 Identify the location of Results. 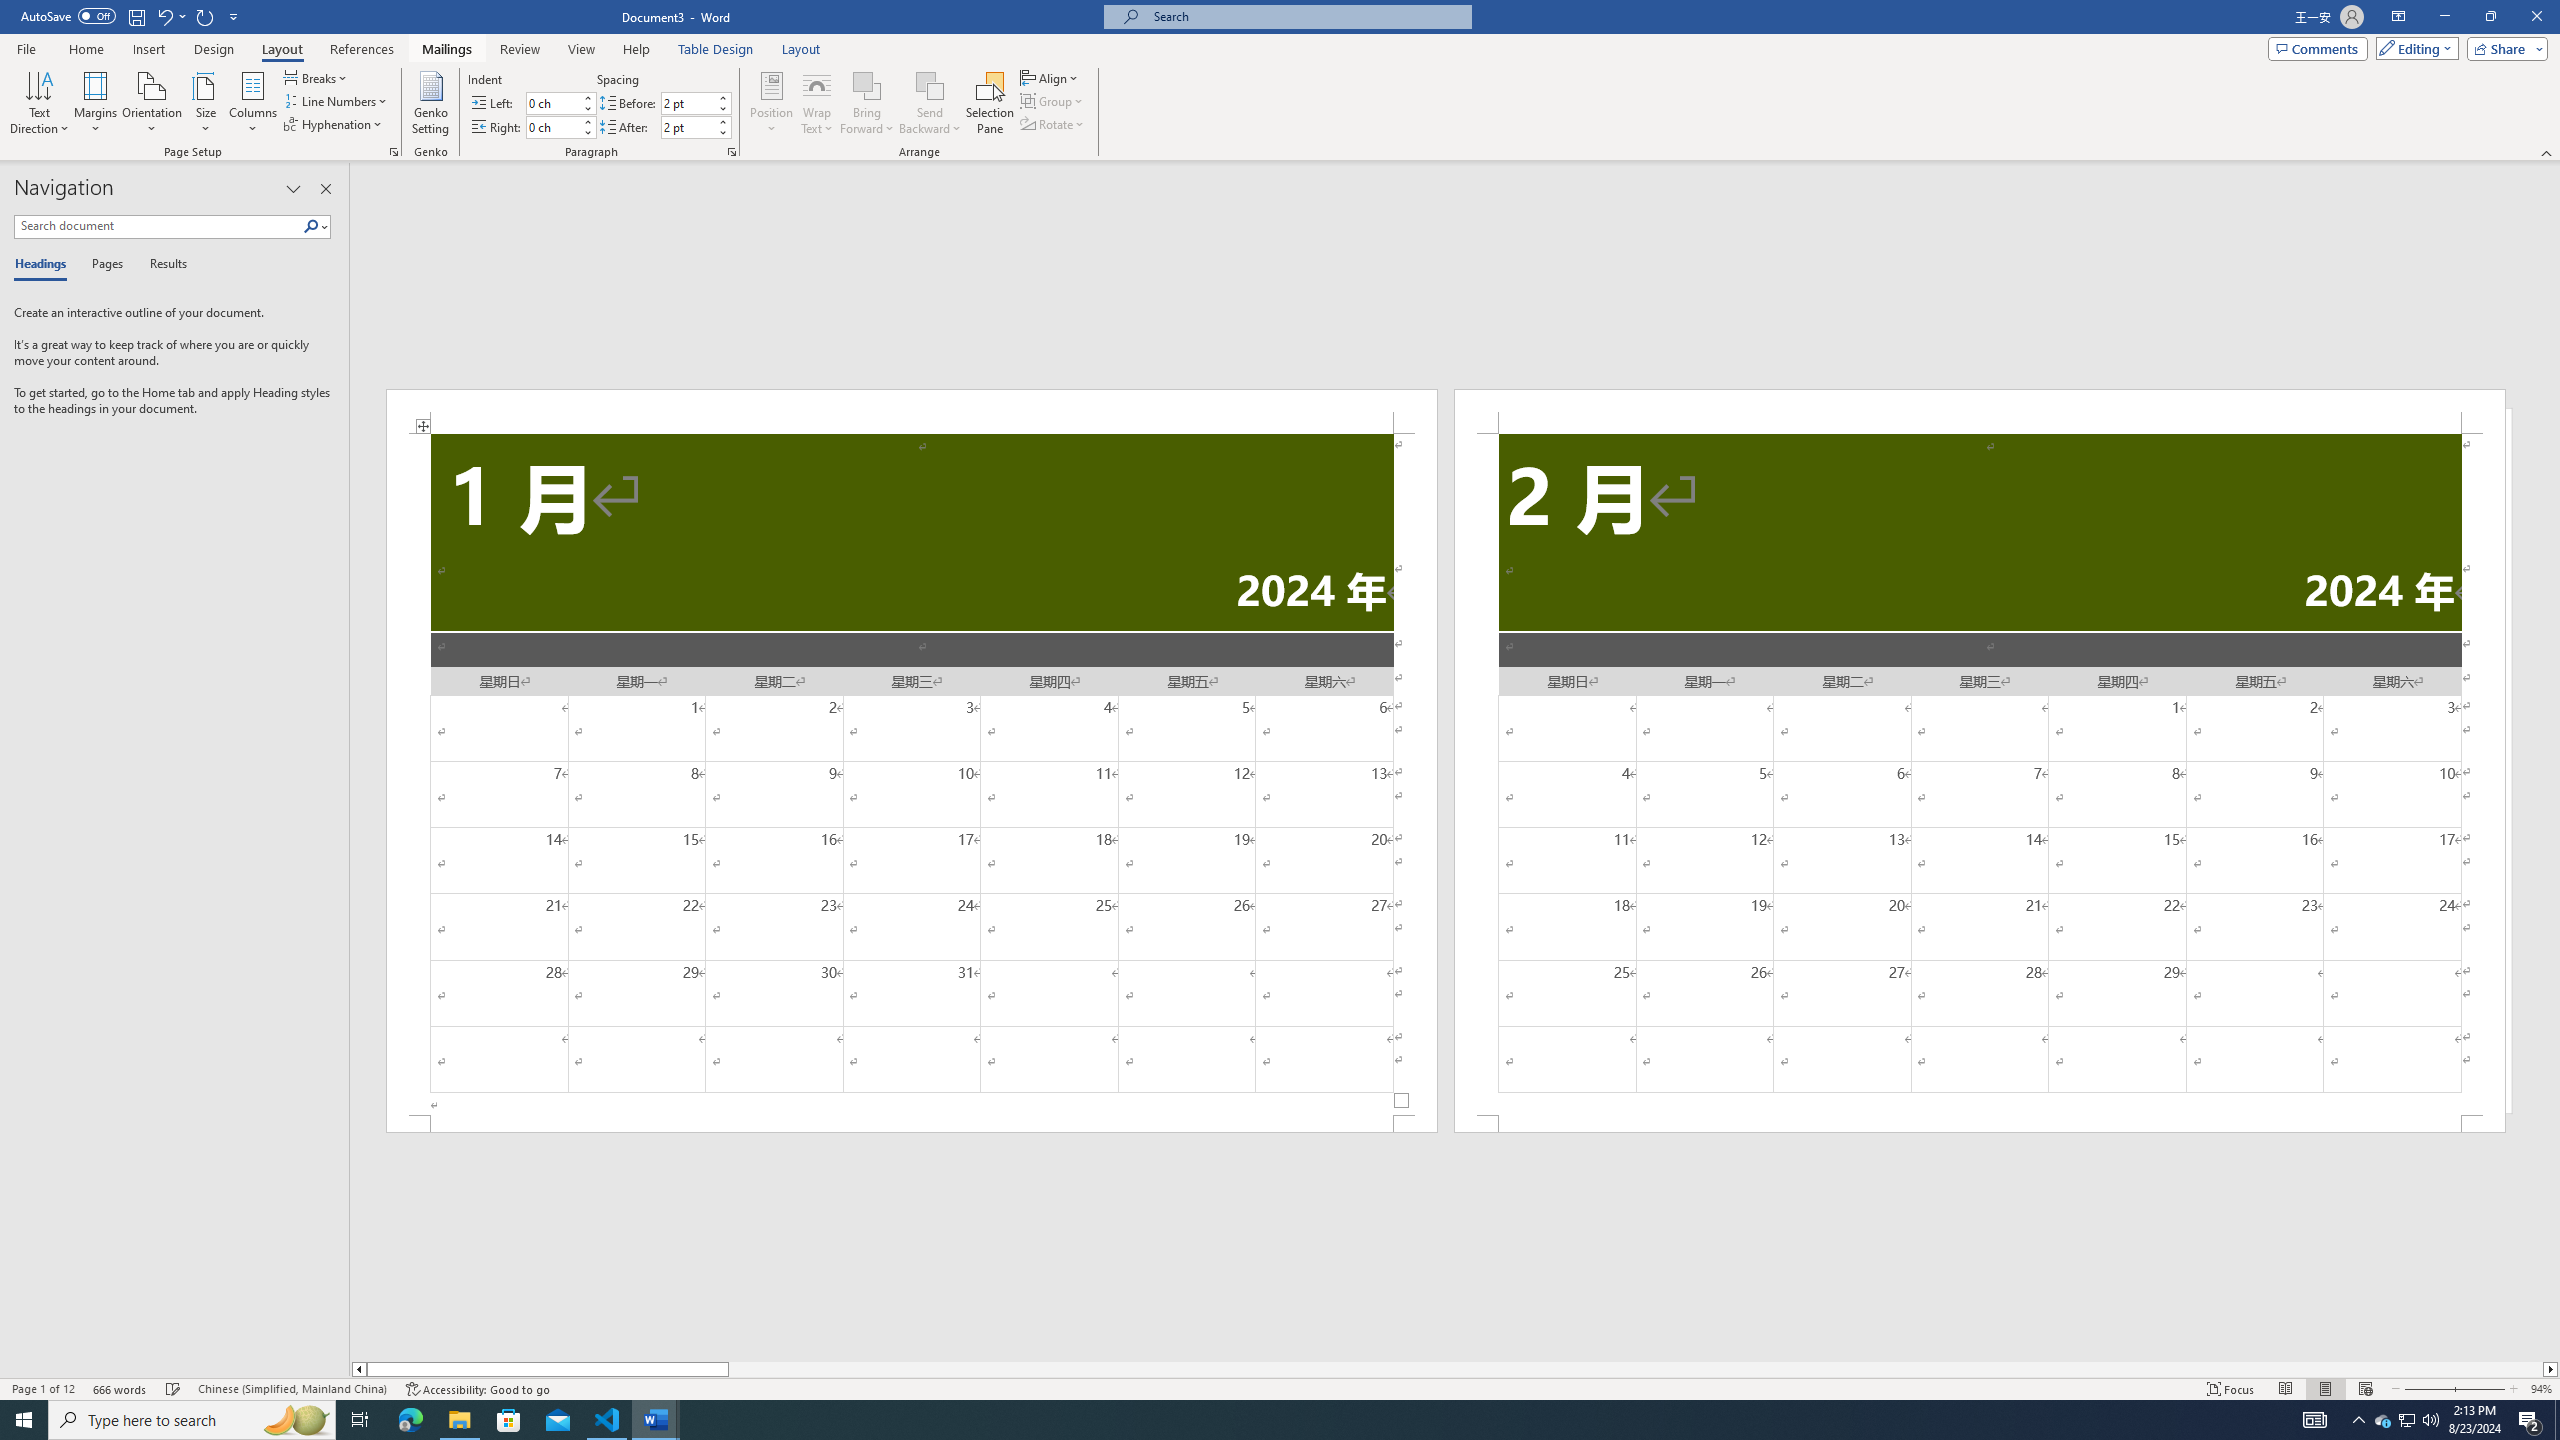
(161, 265).